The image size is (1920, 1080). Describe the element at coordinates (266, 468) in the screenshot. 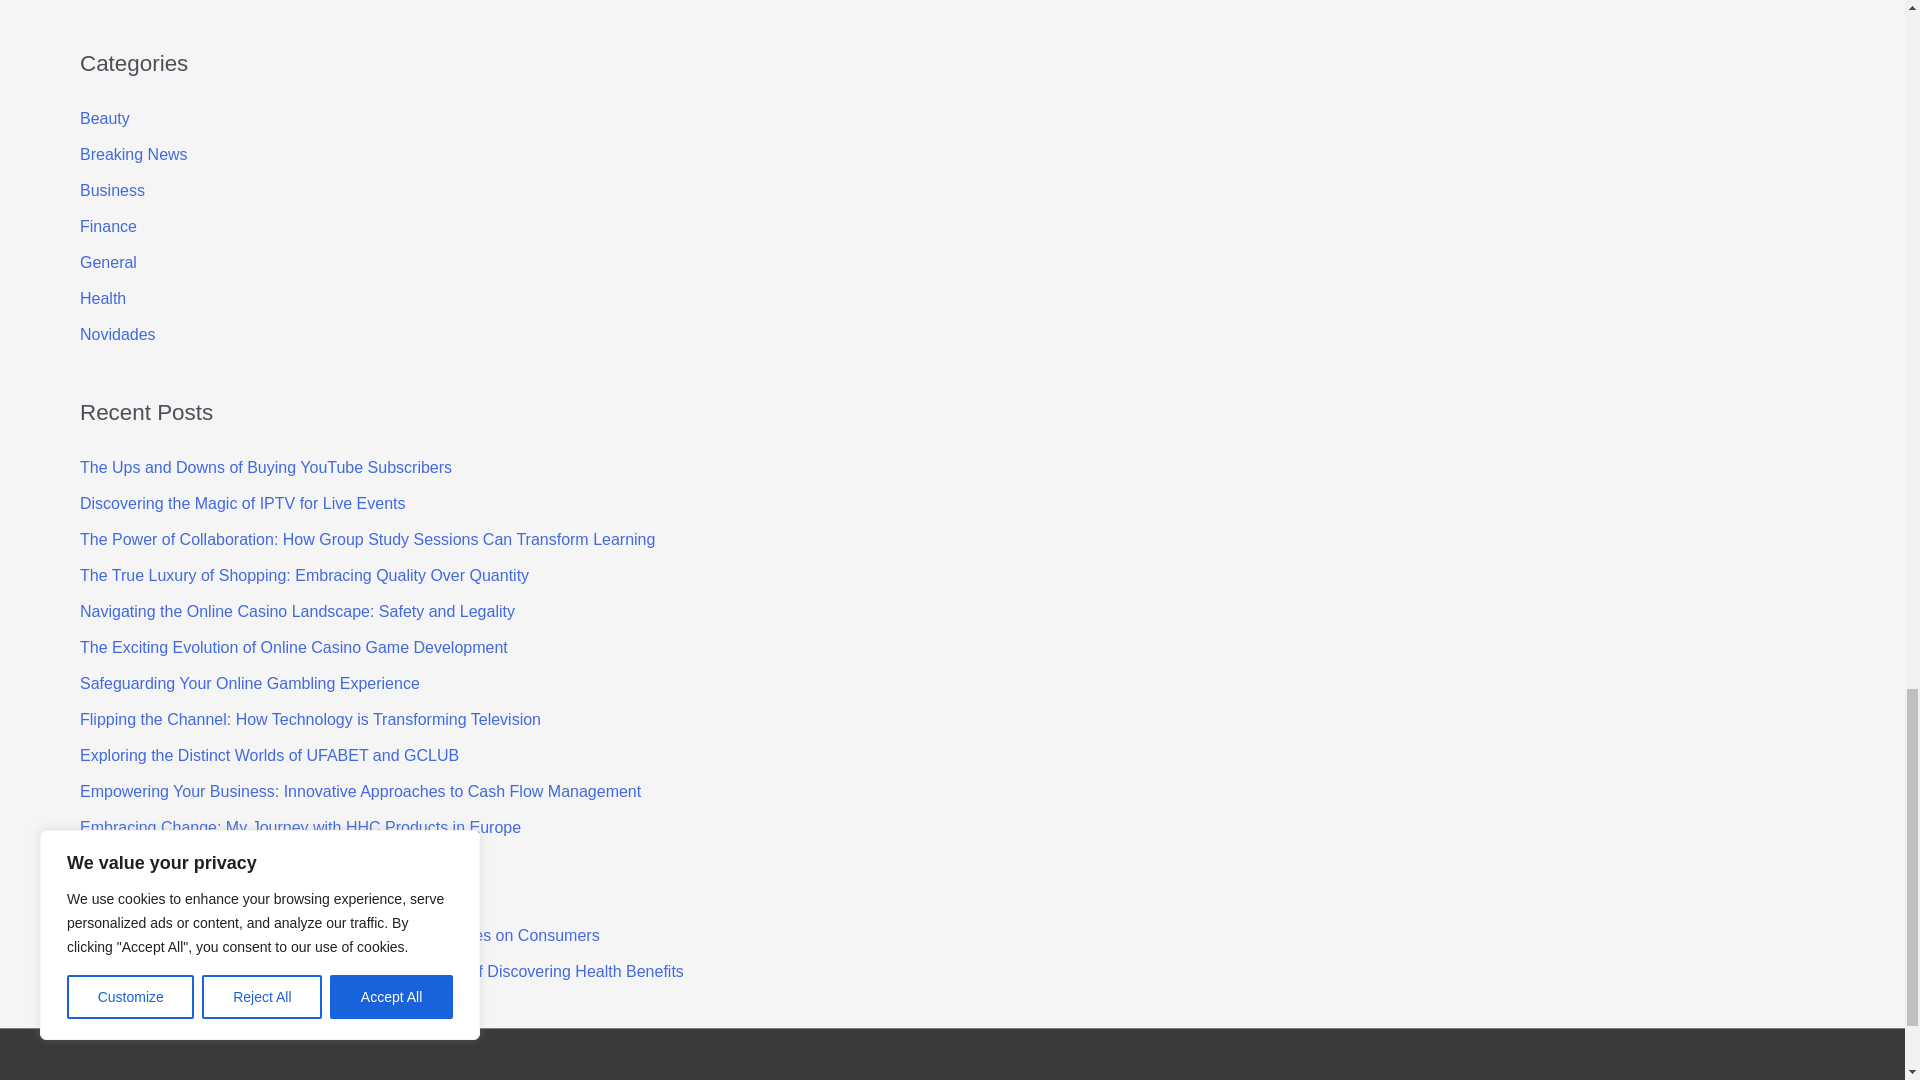

I see `The Ups and Downs of Buying YouTube Subscribers` at that location.